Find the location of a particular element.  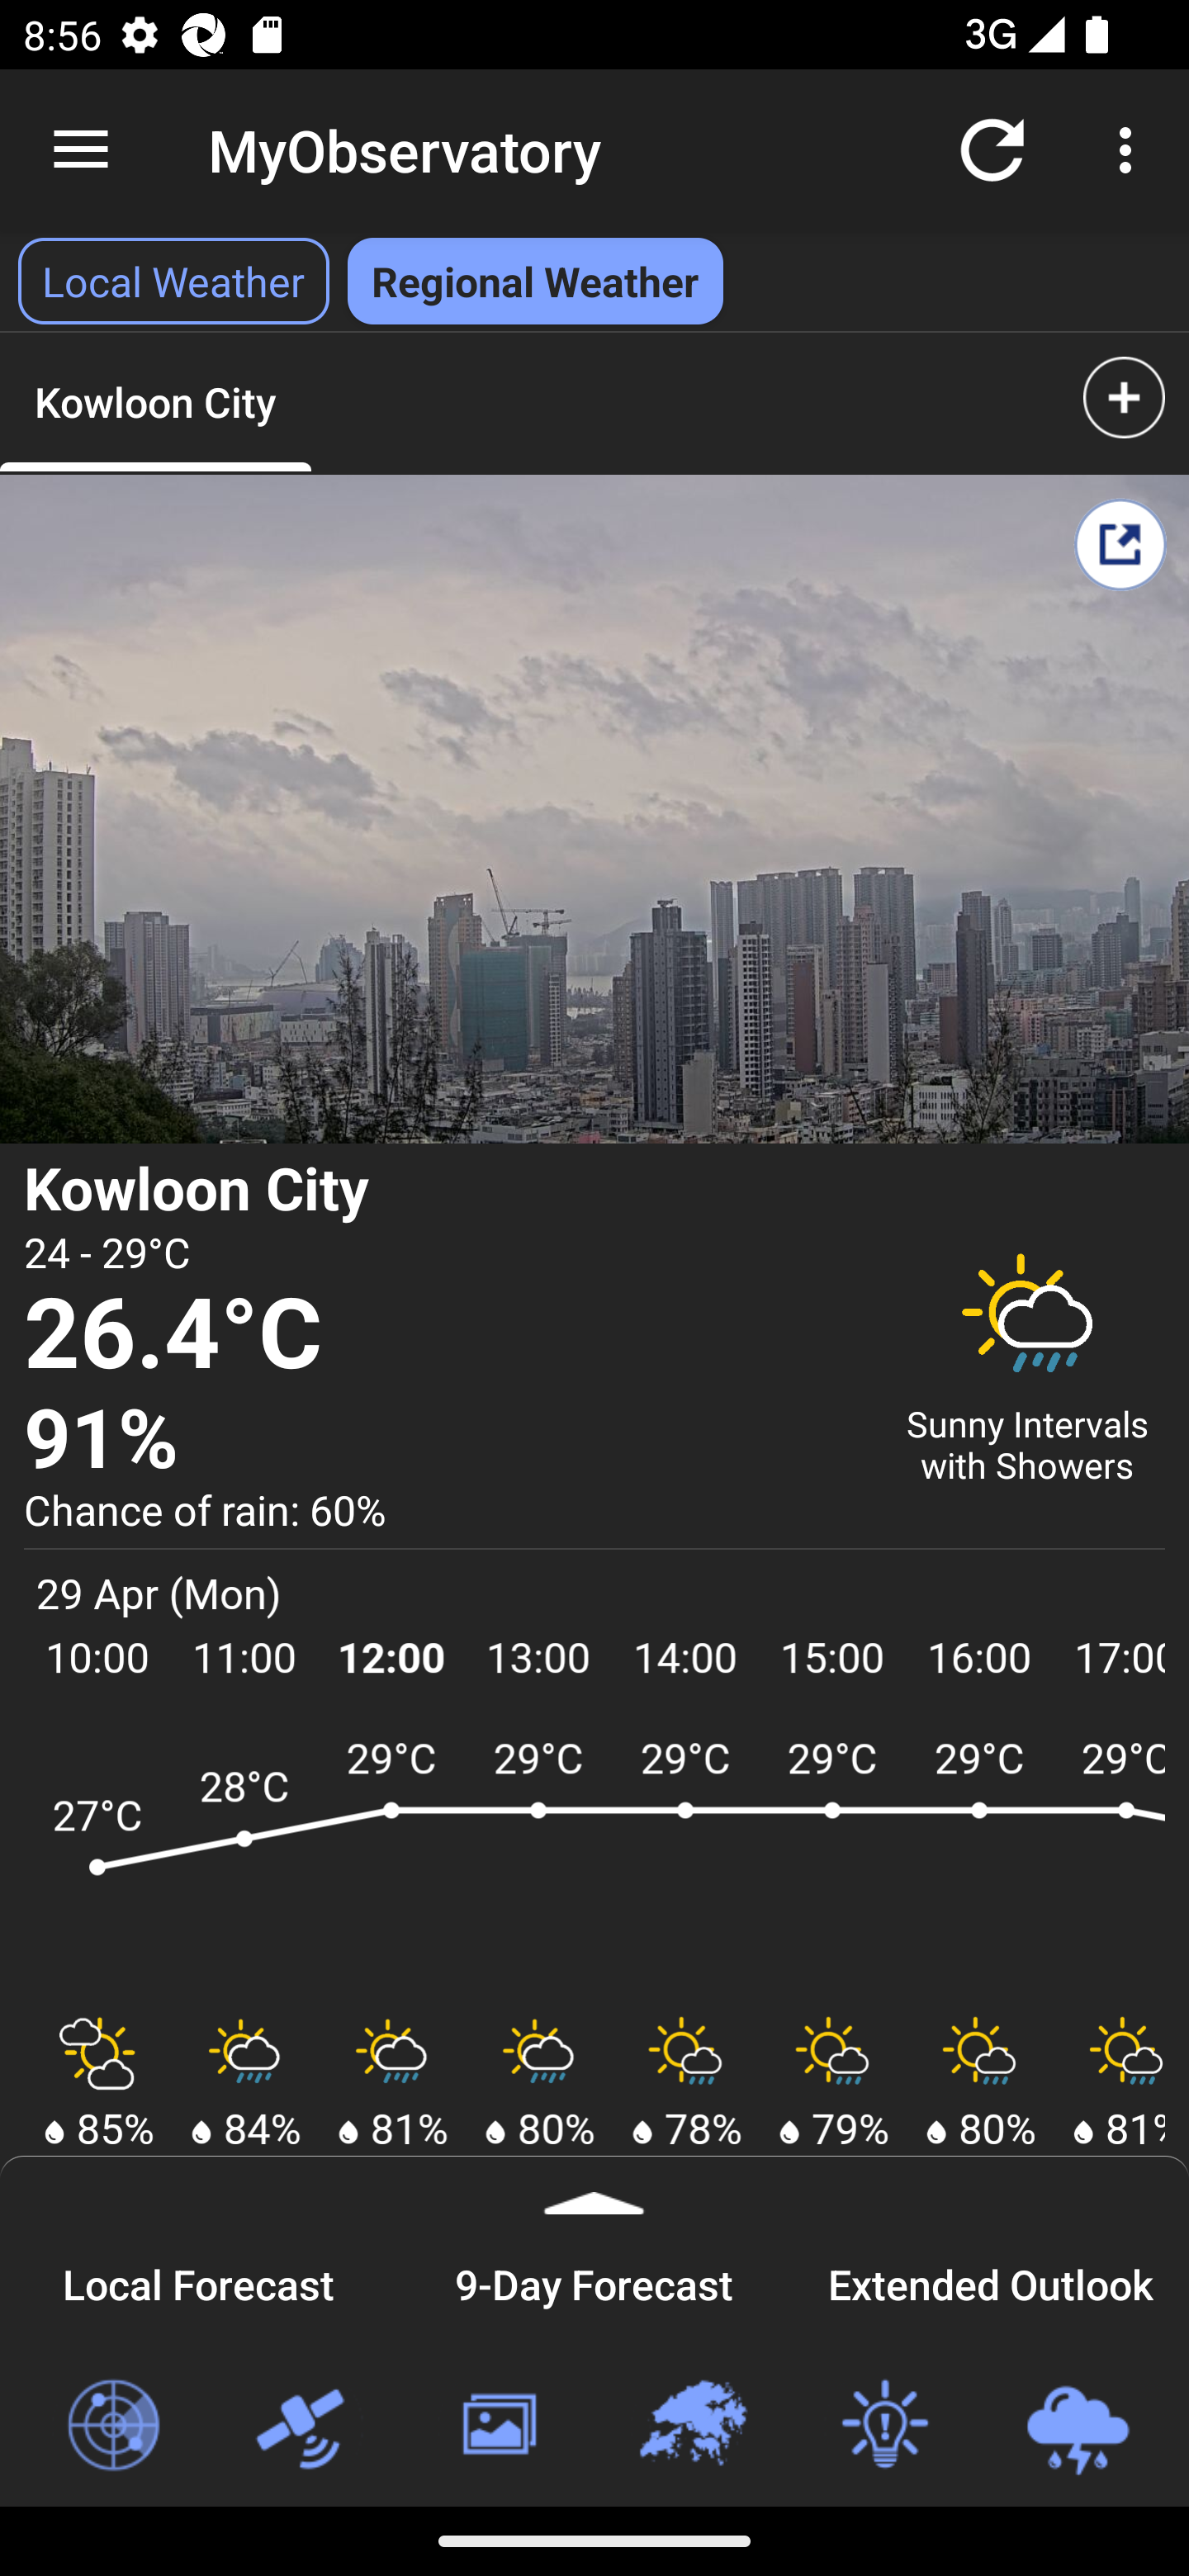

Local Forecast is located at coordinates (198, 2280).